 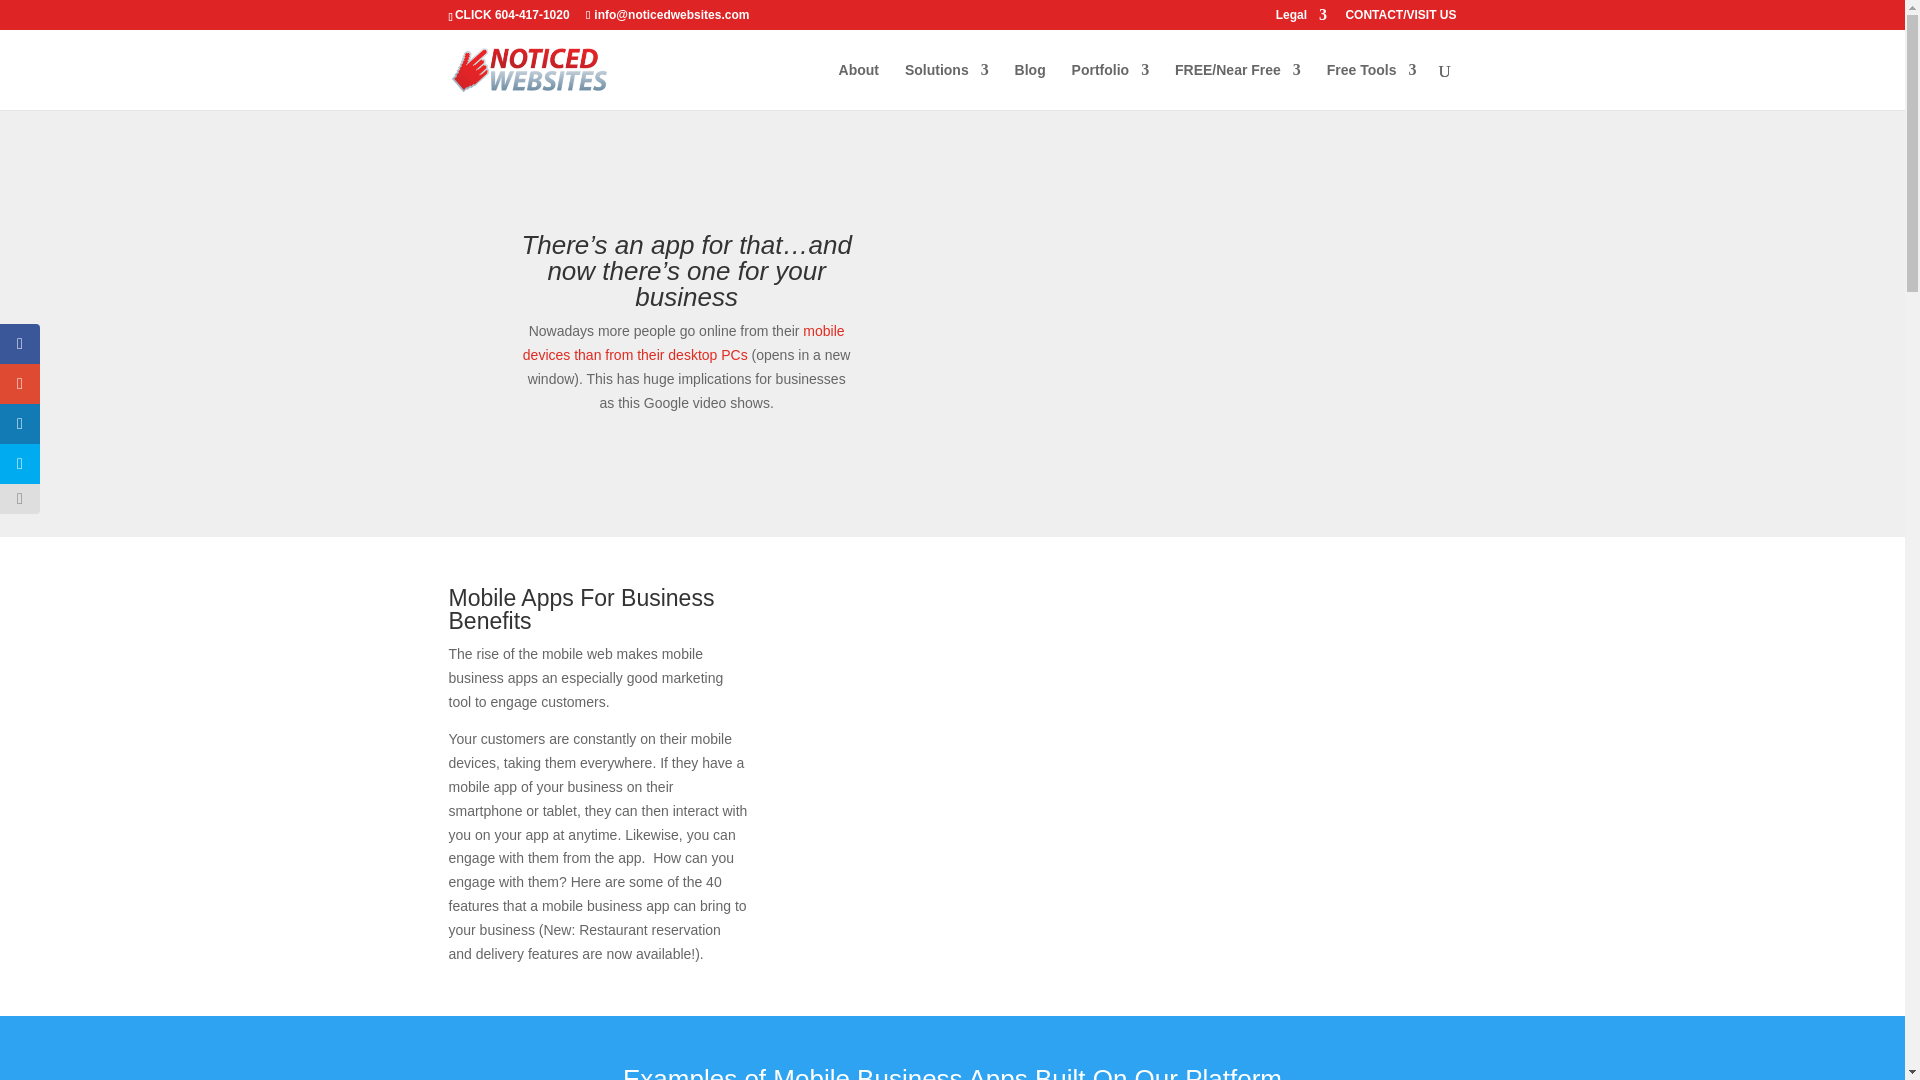 What do you see at coordinates (1110, 86) in the screenshot?
I see `Portfolio` at bounding box center [1110, 86].